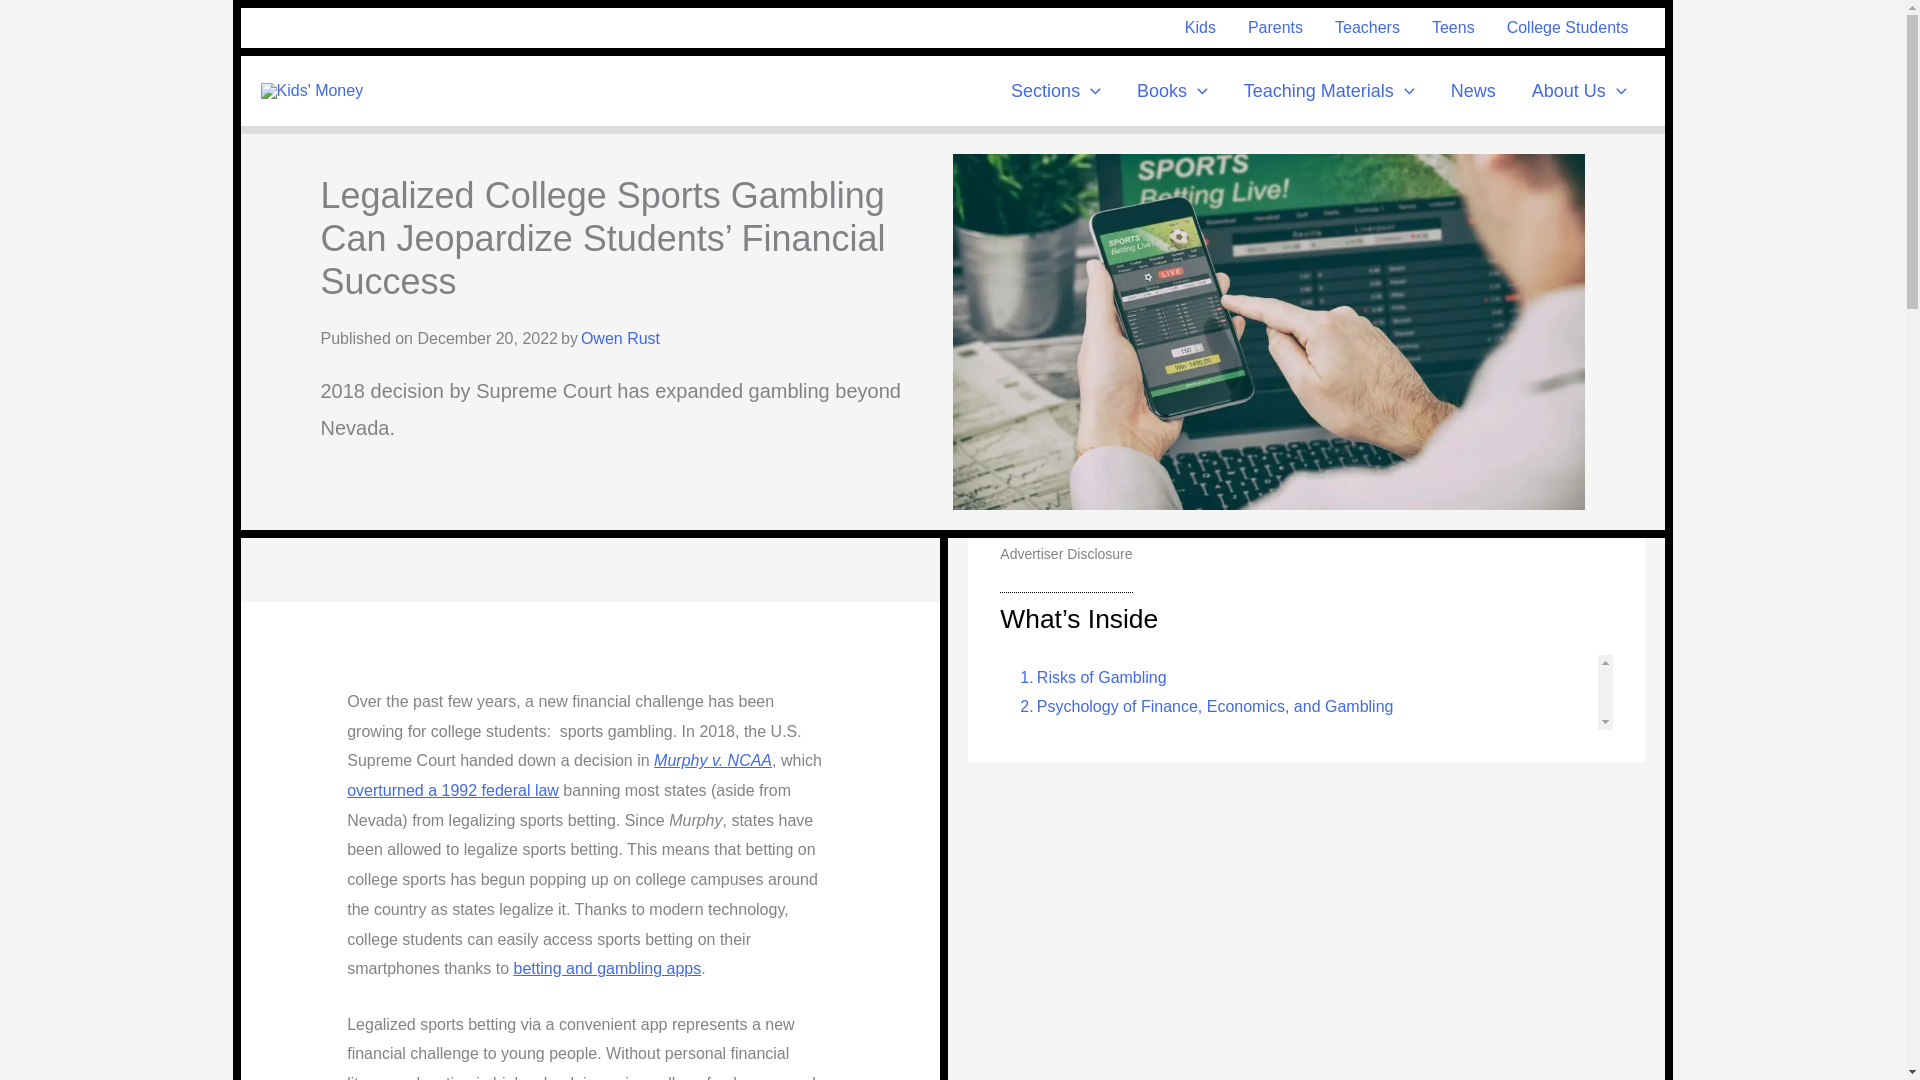  What do you see at coordinates (1200, 27) in the screenshot?
I see `Kids` at bounding box center [1200, 27].